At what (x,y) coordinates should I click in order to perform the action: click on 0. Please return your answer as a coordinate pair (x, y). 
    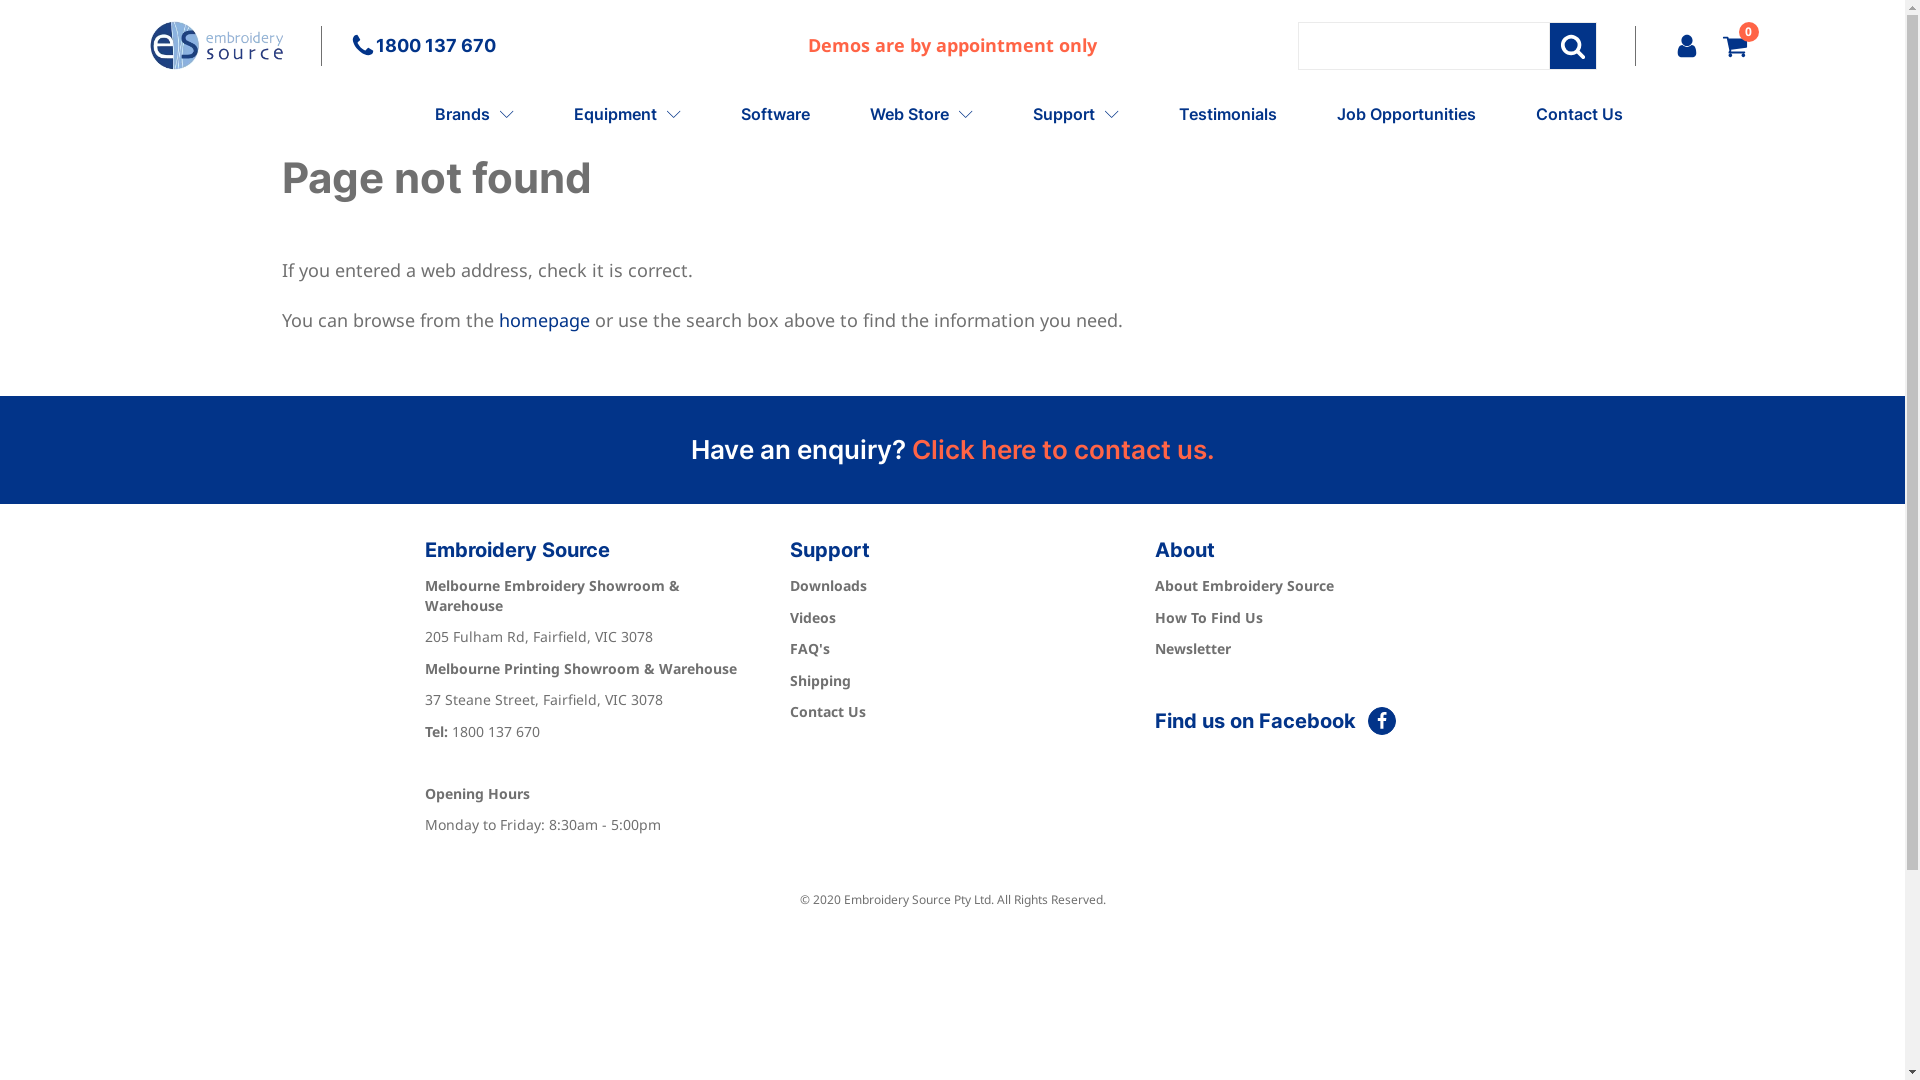
    Looking at the image, I should click on (1734, 46).